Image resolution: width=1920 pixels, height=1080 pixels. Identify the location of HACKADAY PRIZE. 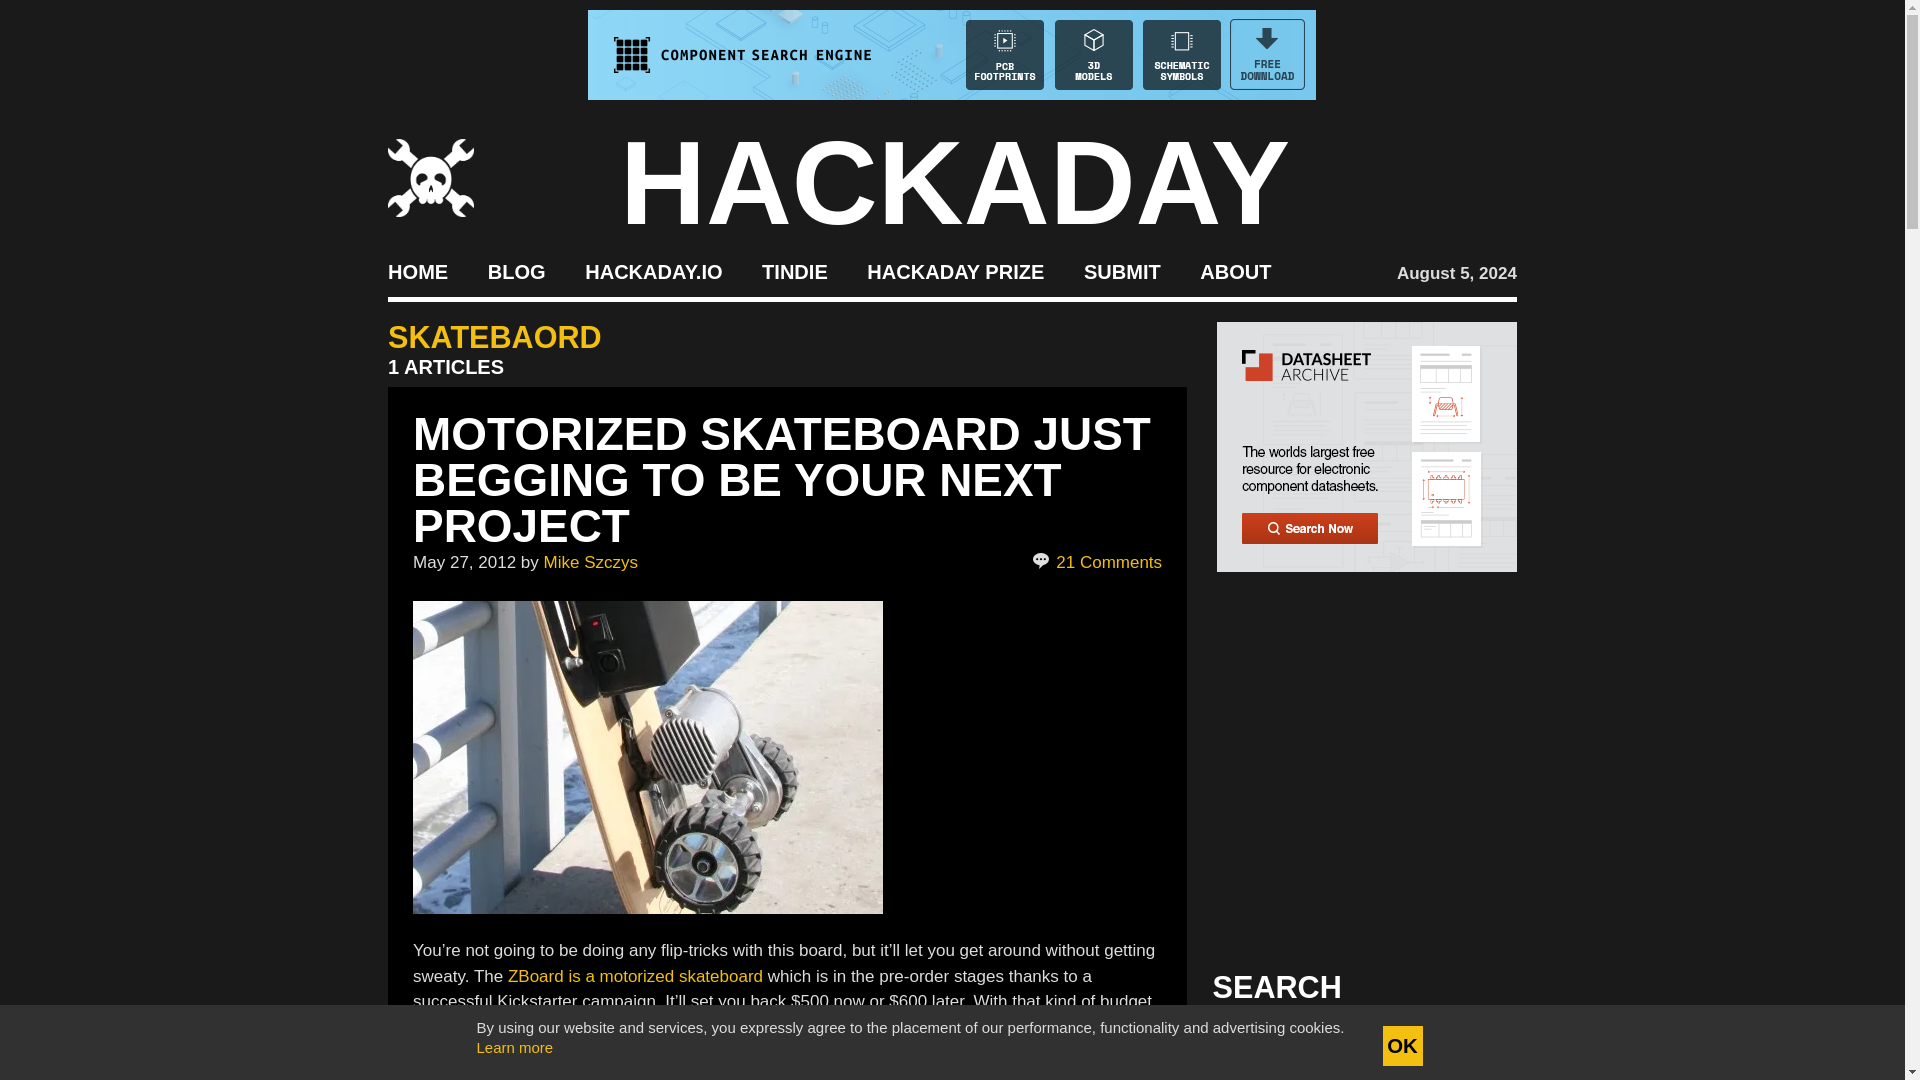
(956, 270).